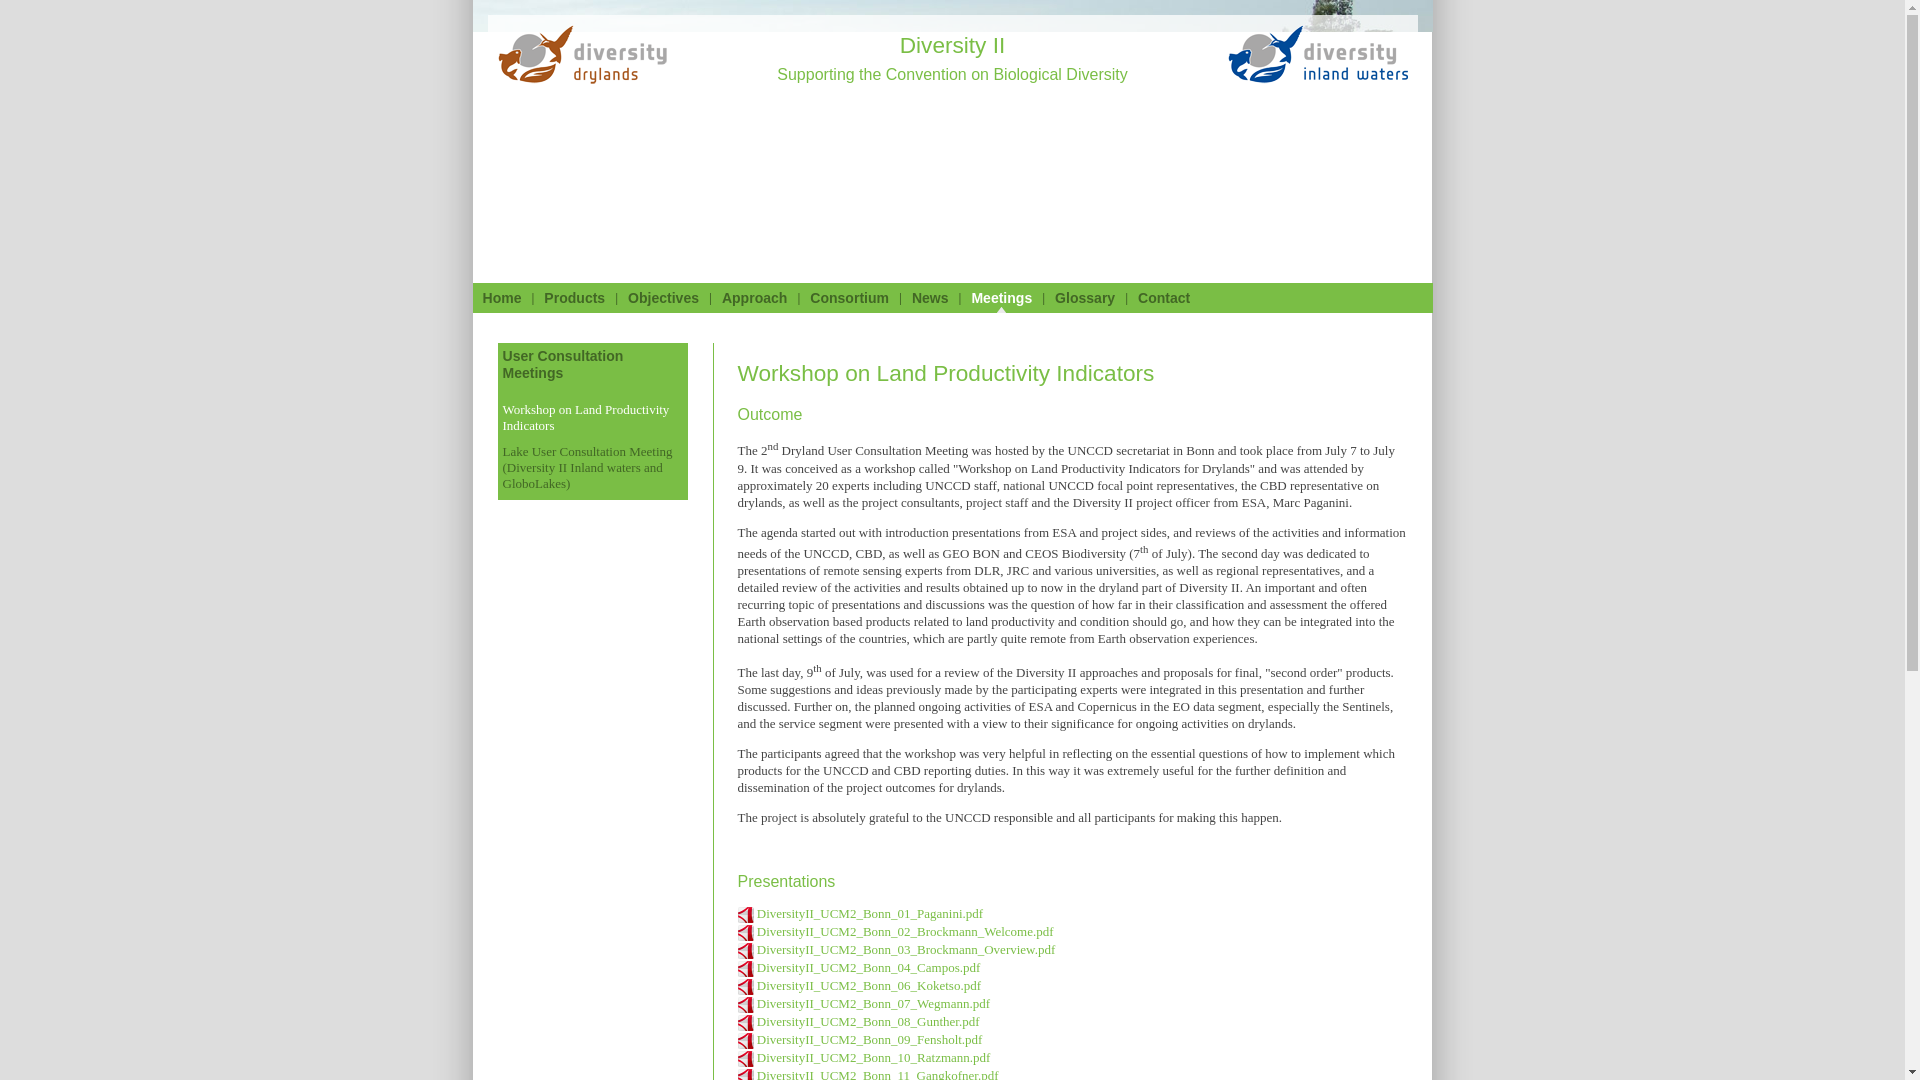 The width and height of the screenshot is (1920, 1080). Describe the element at coordinates (500, 298) in the screenshot. I see `Home` at that location.